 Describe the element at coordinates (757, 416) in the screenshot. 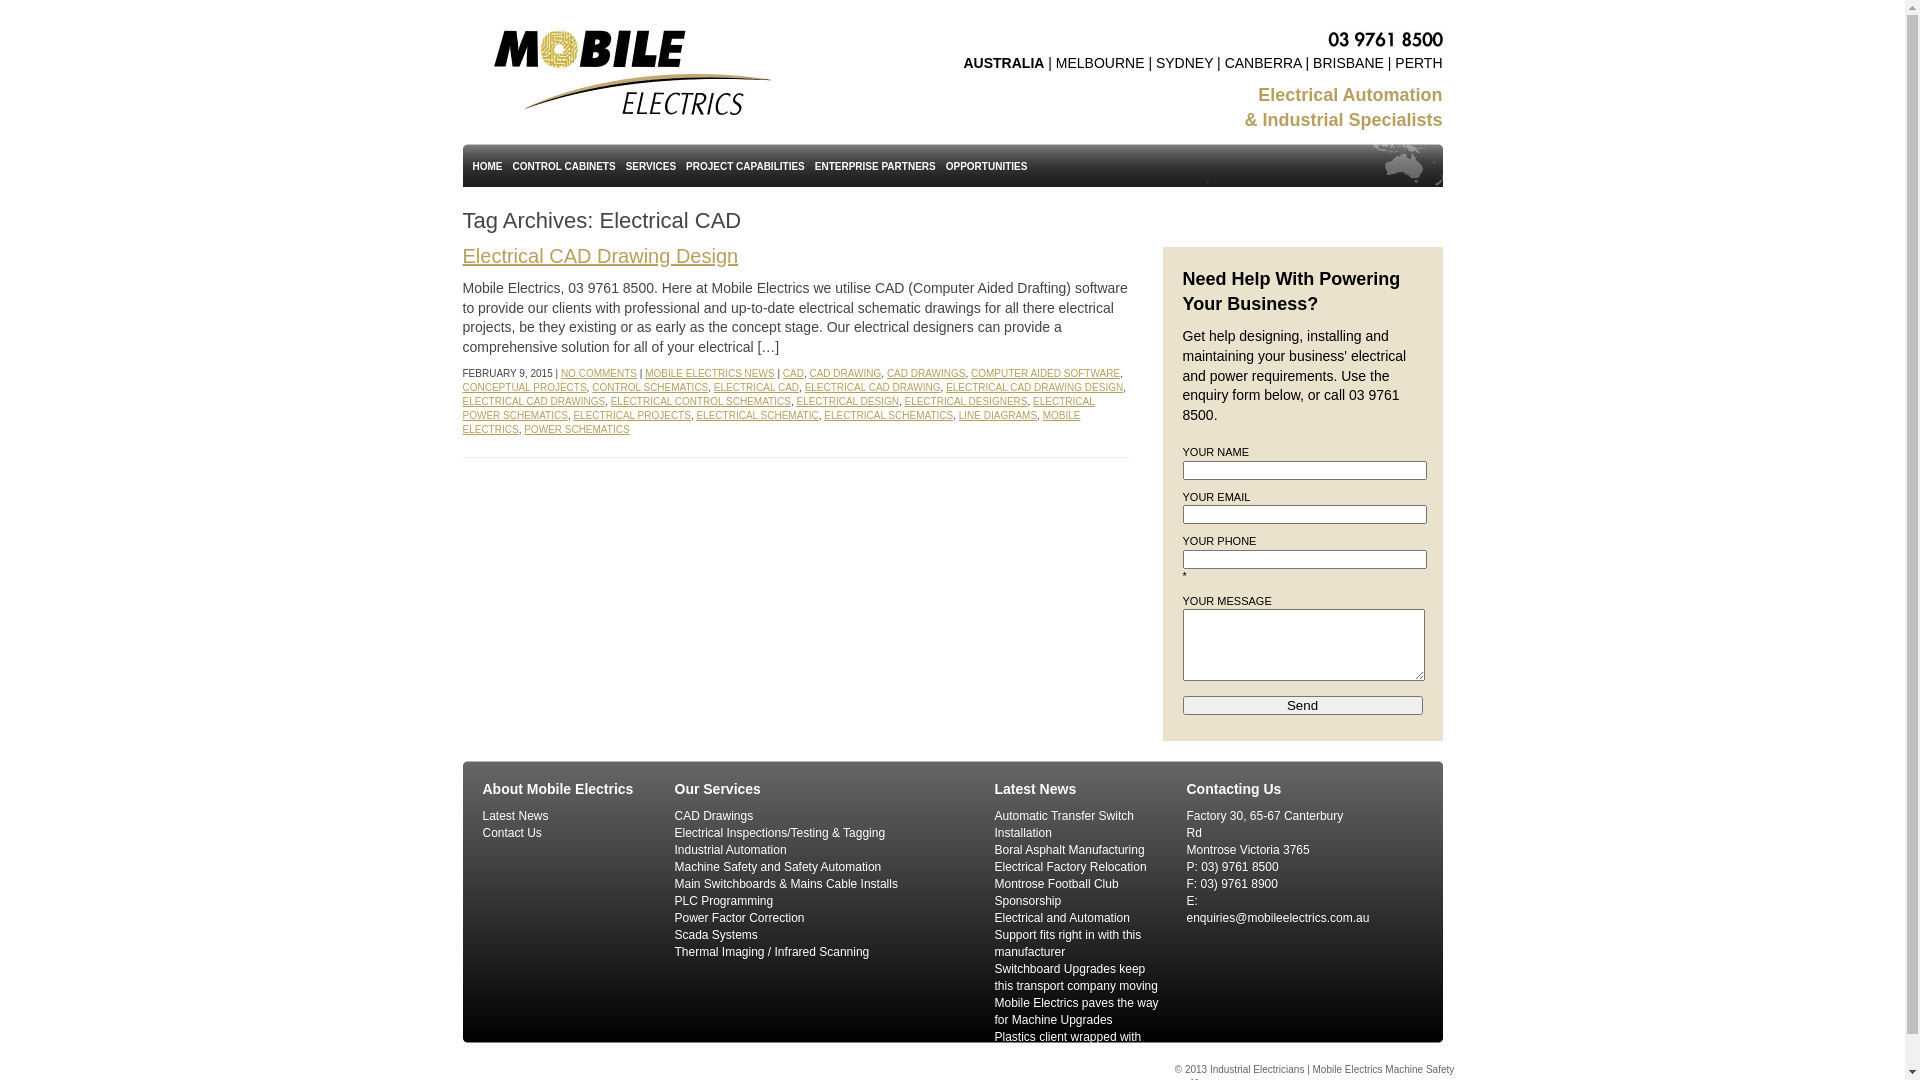

I see `ELECTRICAL SCHEMATIC` at that location.